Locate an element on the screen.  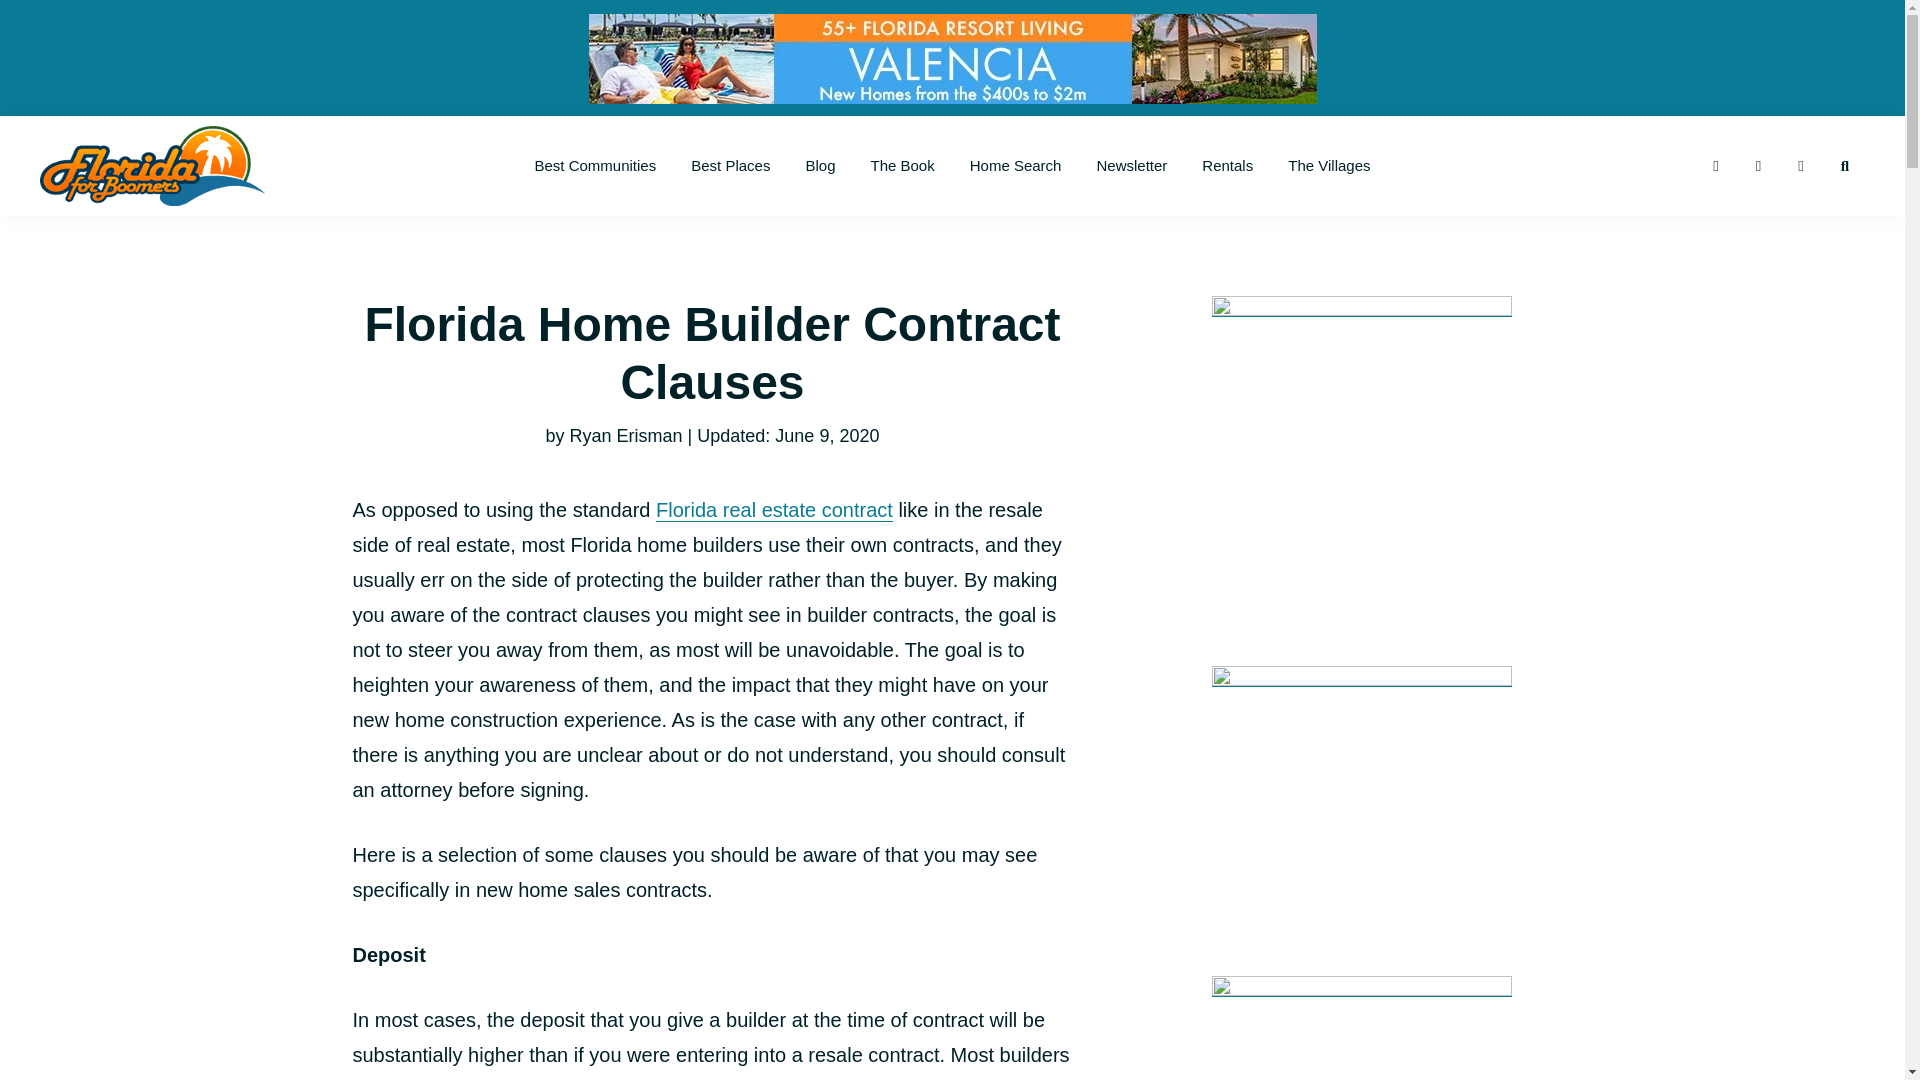
Florida real estate contract is located at coordinates (774, 510).